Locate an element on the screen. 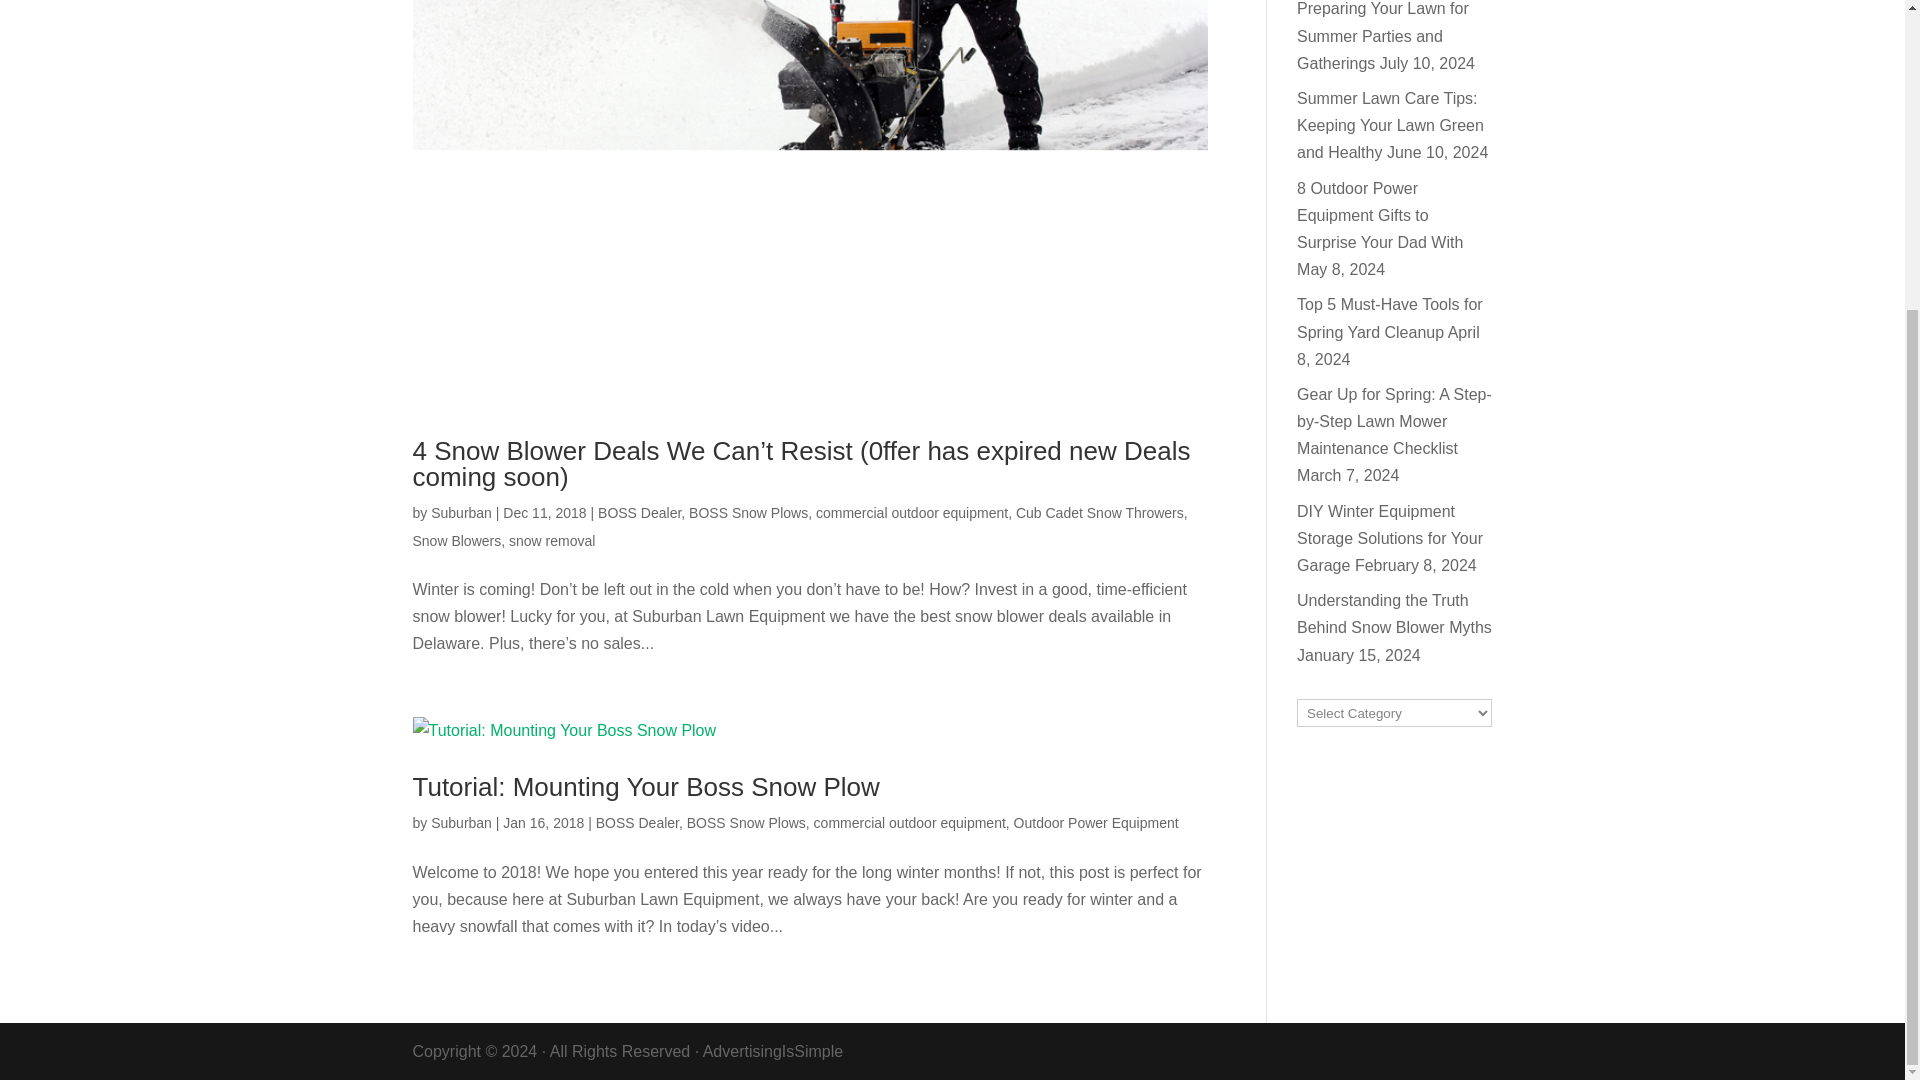  Understanding the Truth Behind Snow Blower Myths is located at coordinates (1394, 614).